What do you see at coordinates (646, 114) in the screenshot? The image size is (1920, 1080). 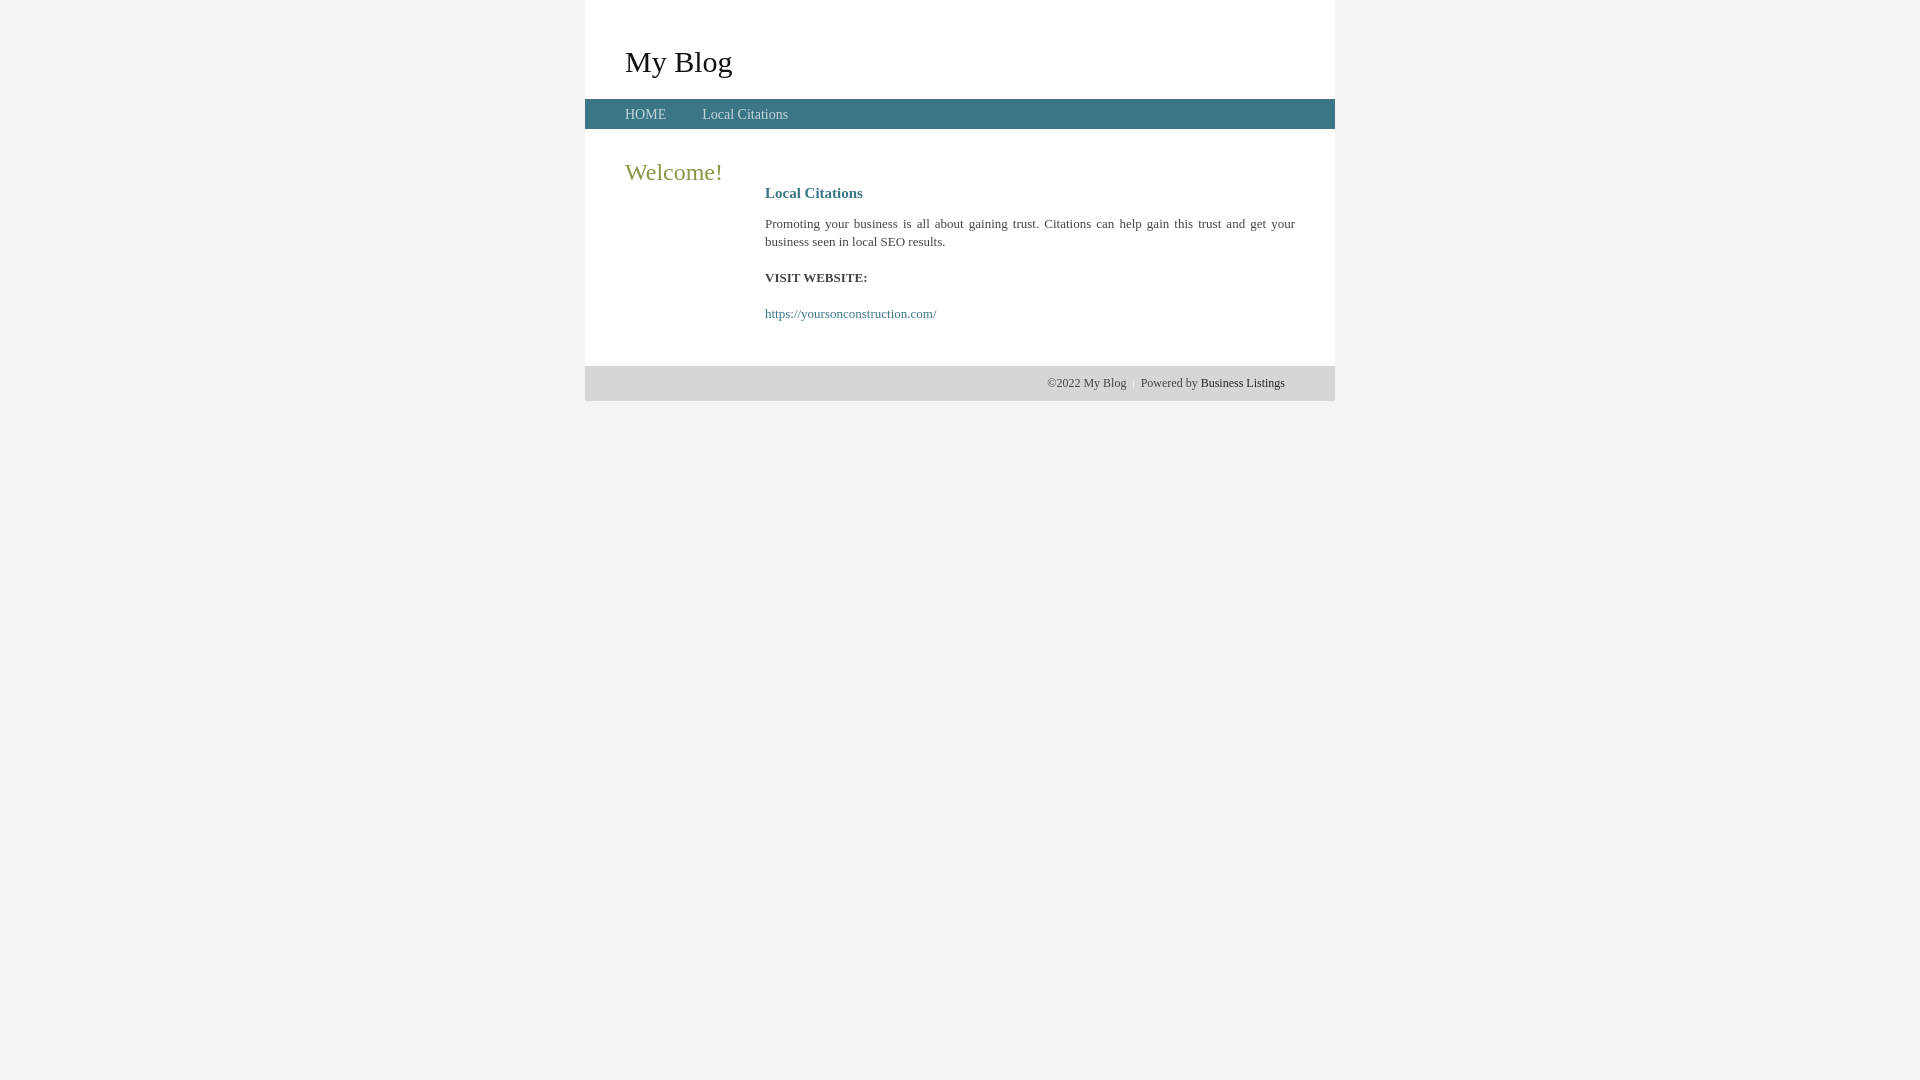 I see `HOME` at bounding box center [646, 114].